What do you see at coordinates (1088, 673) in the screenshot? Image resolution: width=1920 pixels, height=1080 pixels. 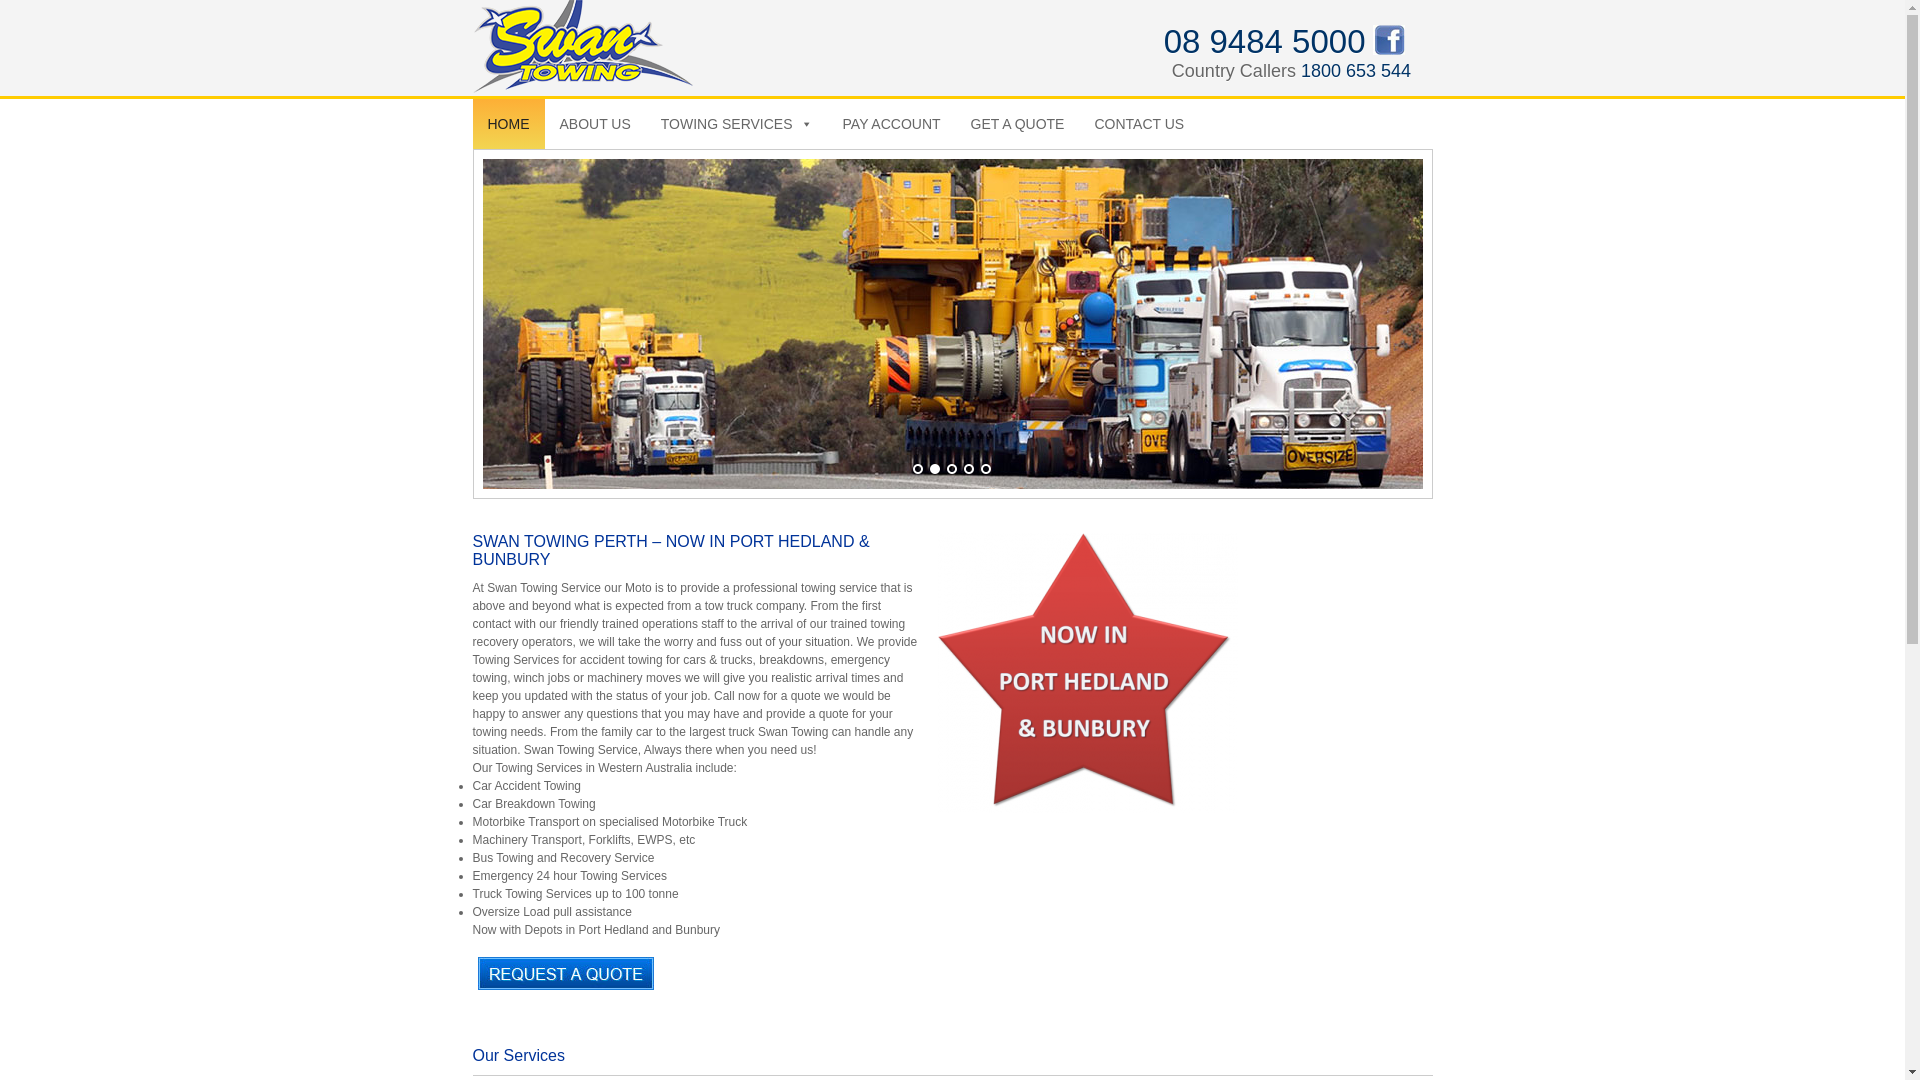 I see `star` at bounding box center [1088, 673].